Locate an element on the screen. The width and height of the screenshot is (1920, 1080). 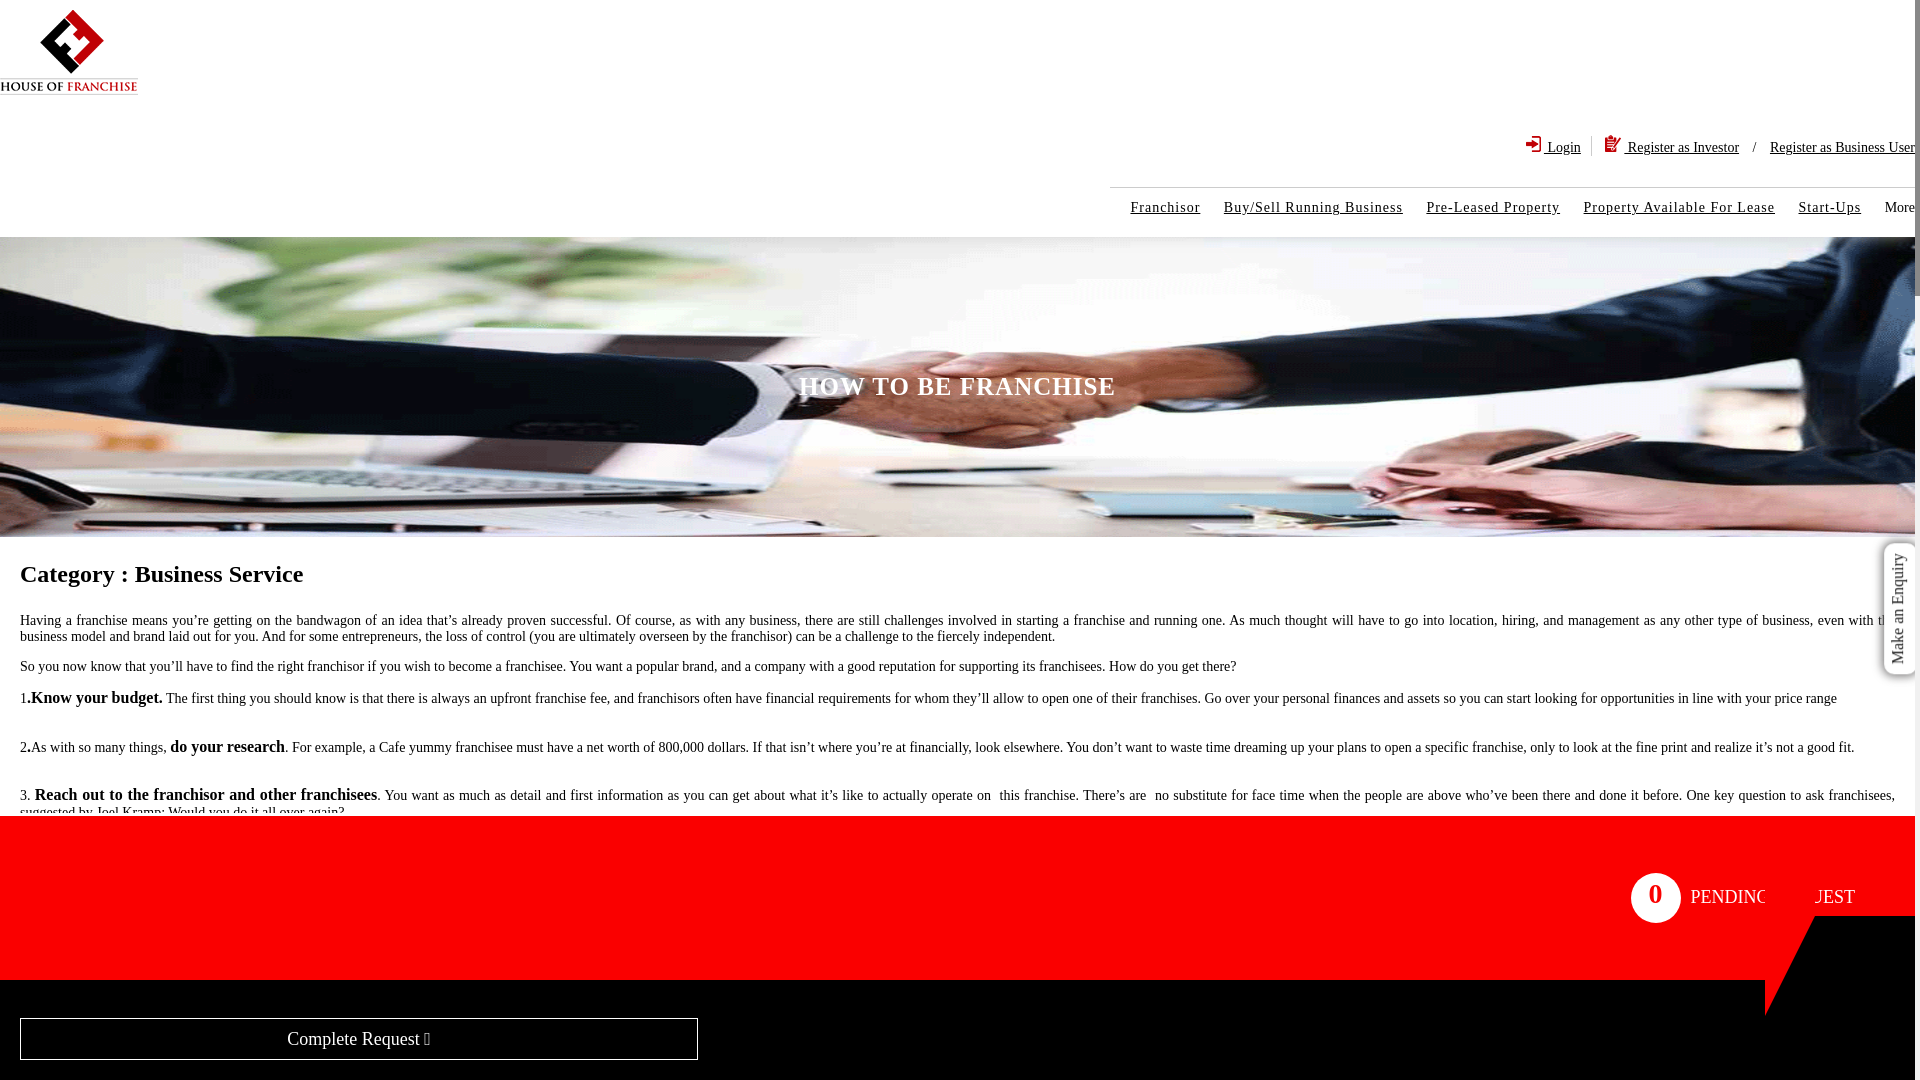
Register as Investor is located at coordinates (1672, 147).